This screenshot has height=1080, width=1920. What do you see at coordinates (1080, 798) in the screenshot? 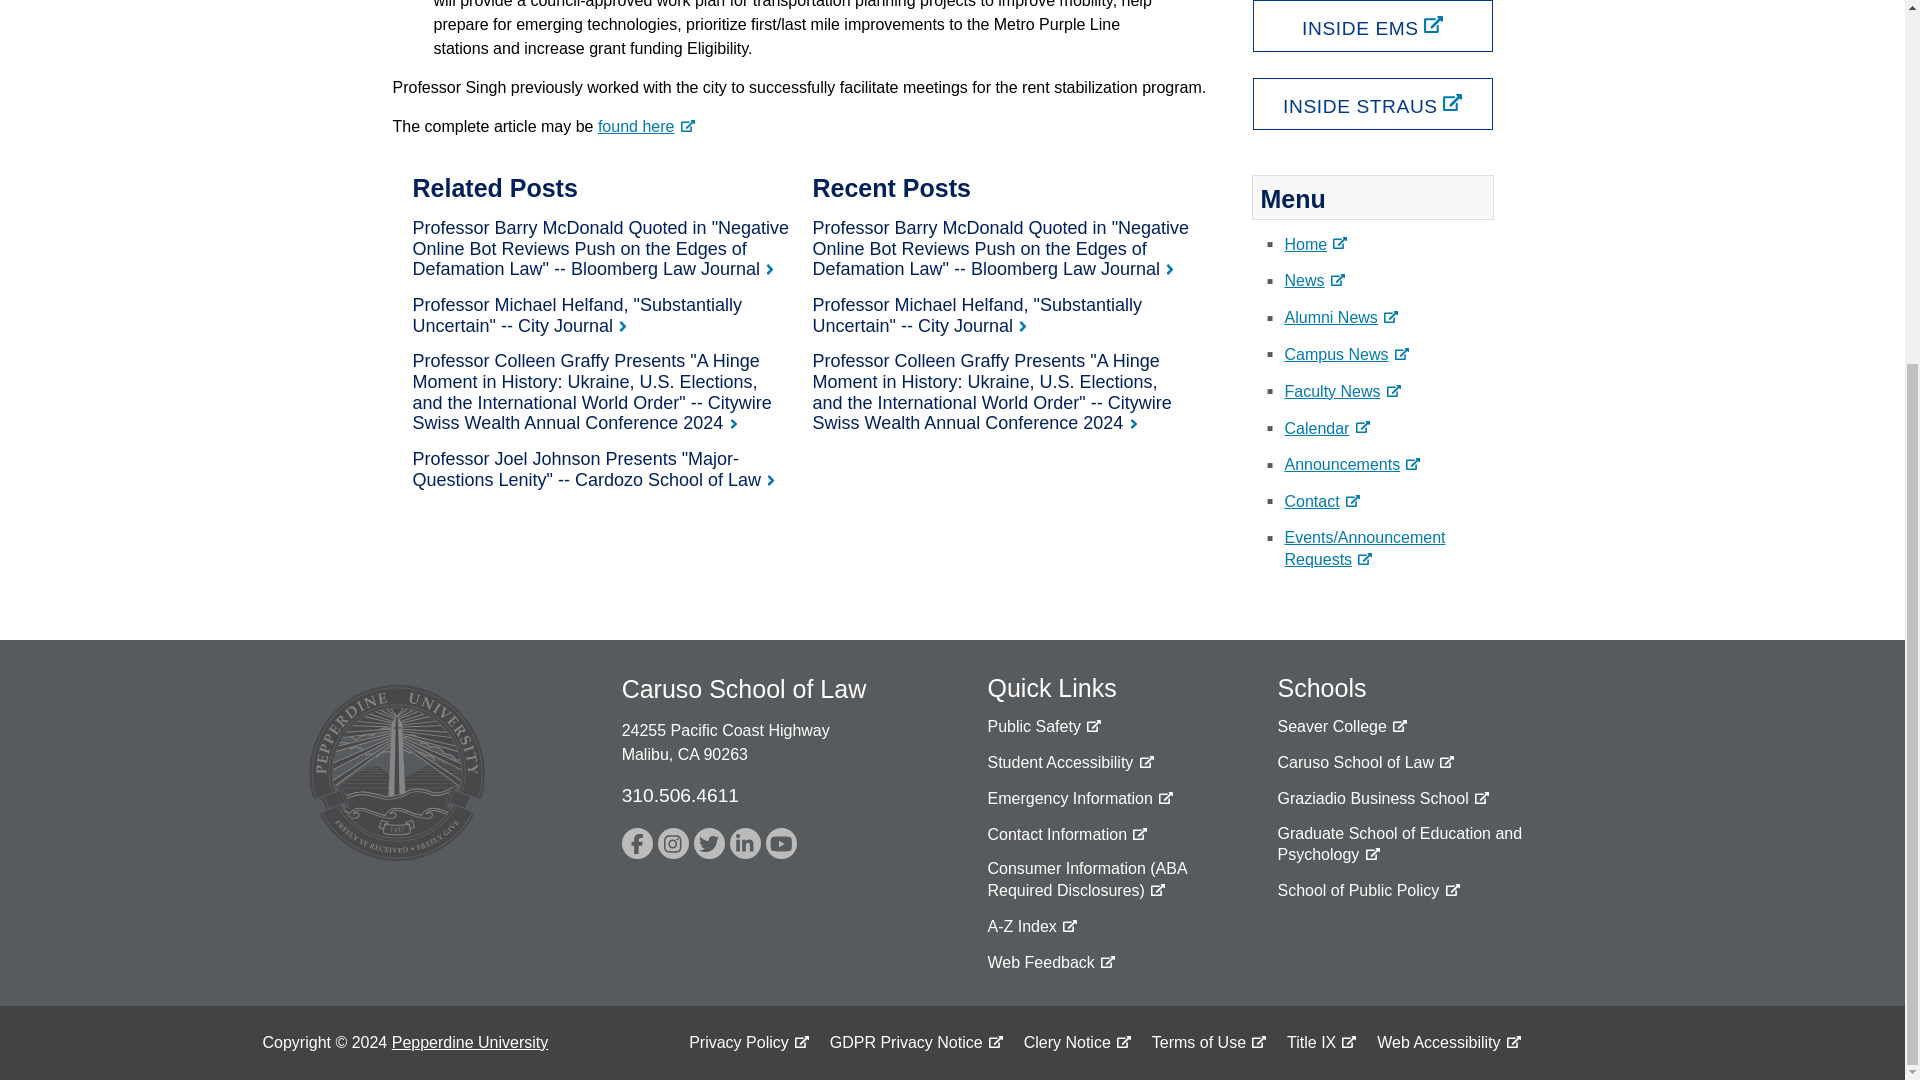
I see `Link to External Site` at bounding box center [1080, 798].